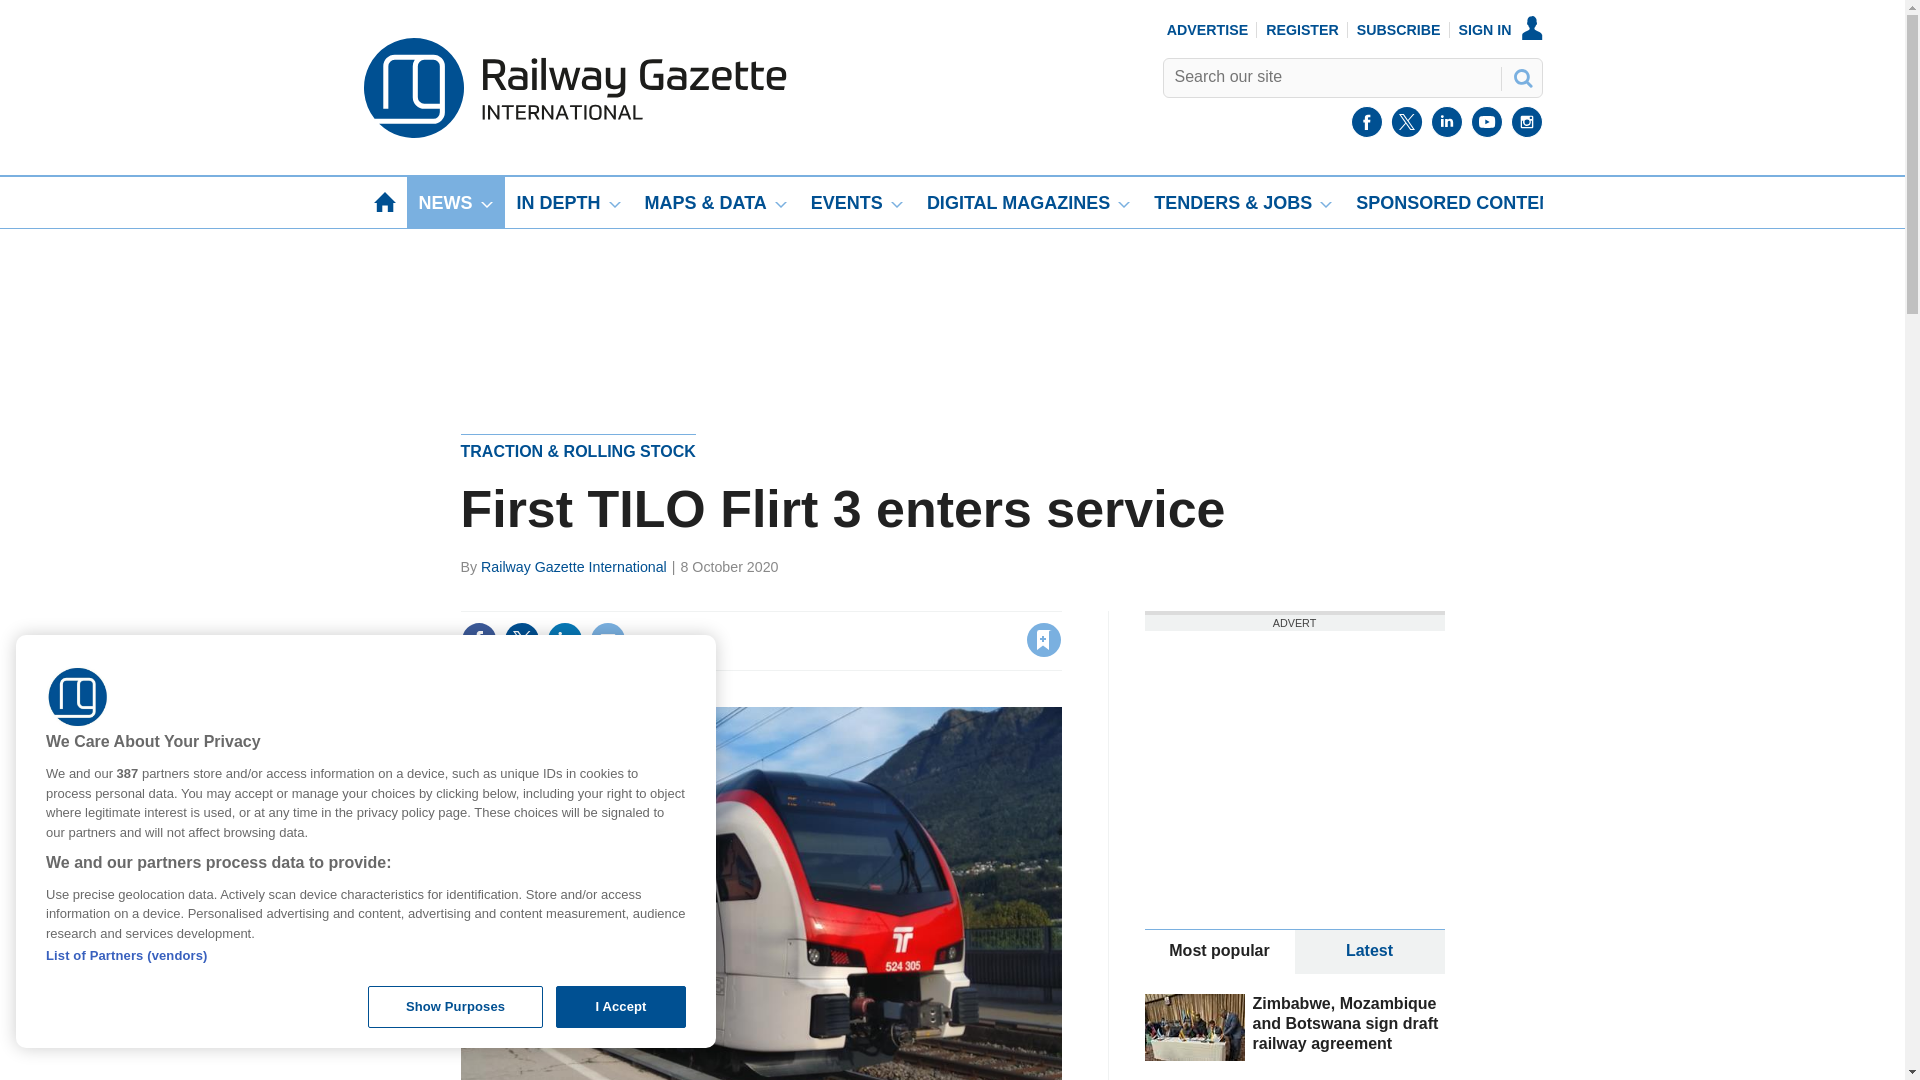 Image resolution: width=1920 pixels, height=1080 pixels. Describe the element at coordinates (1294, 756) in the screenshot. I see `3rd party ad content` at that location.